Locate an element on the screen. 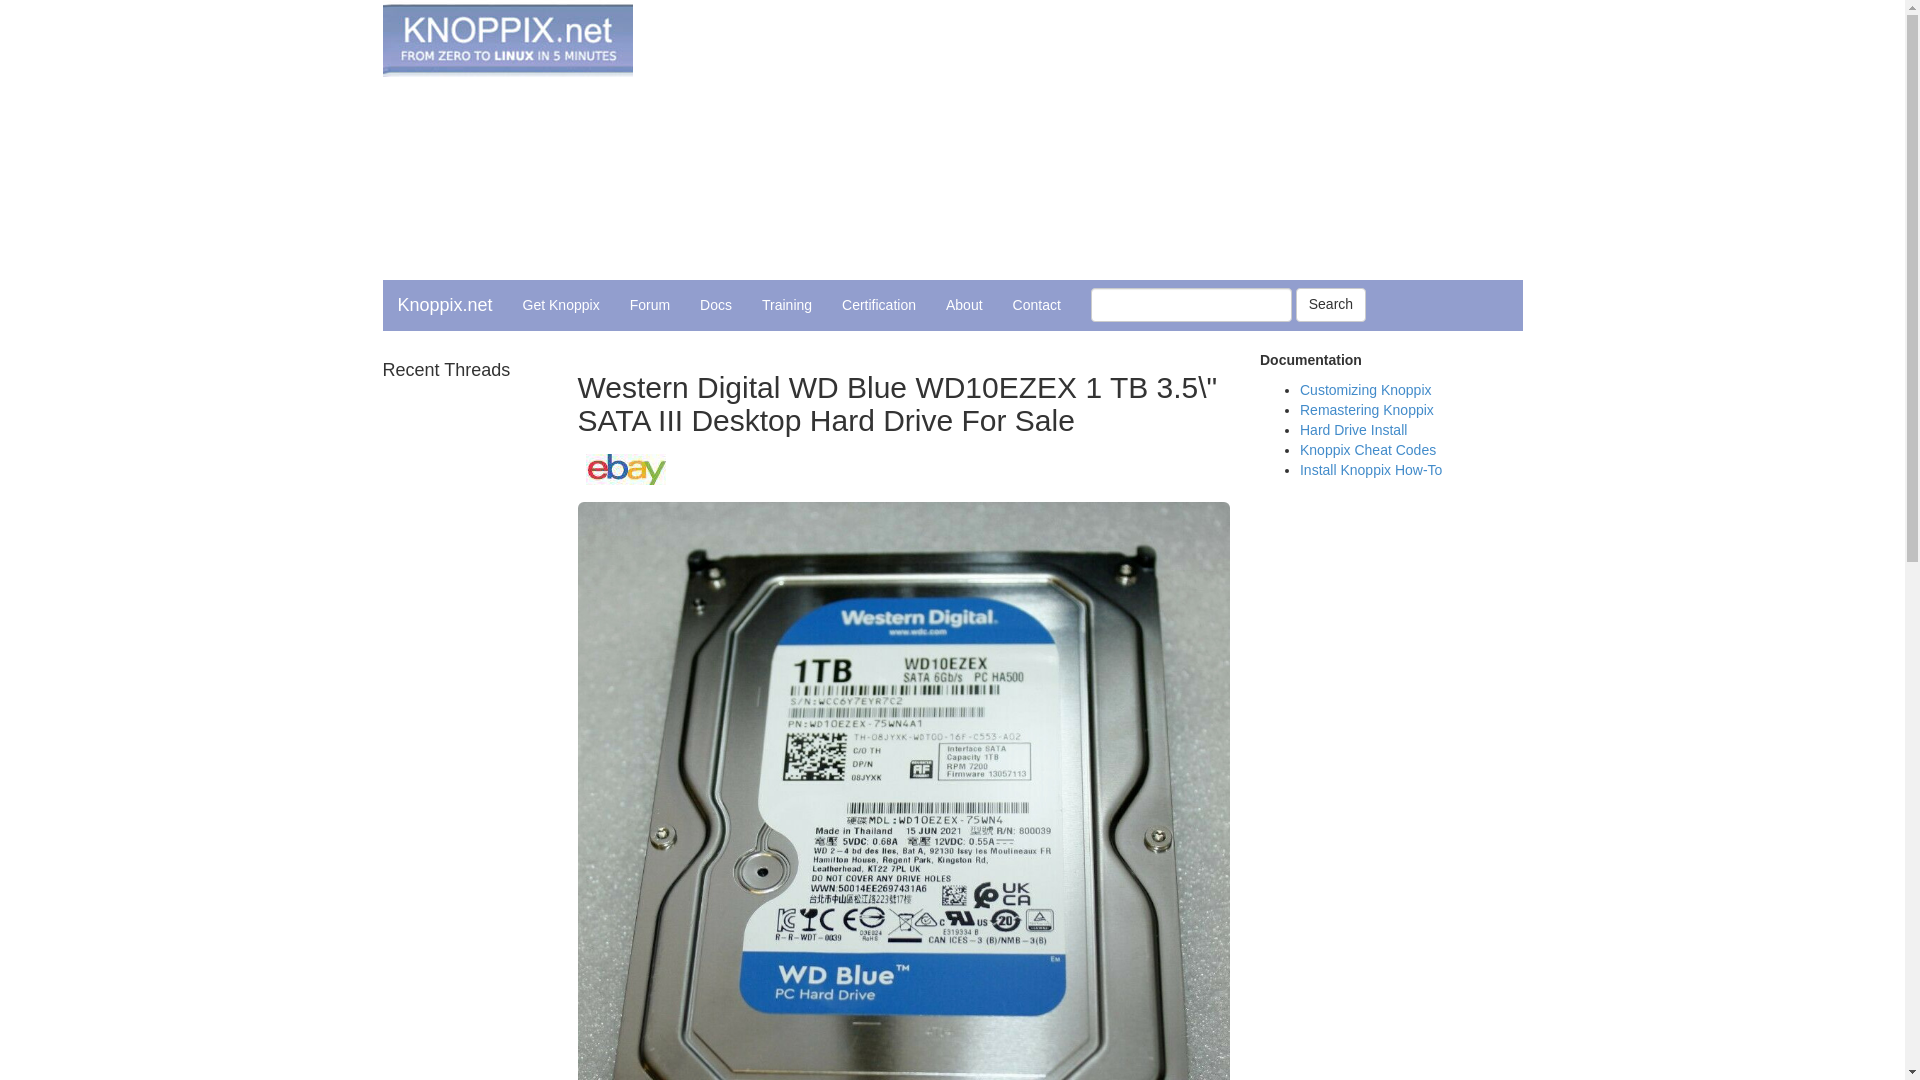 The height and width of the screenshot is (1080, 1920). Forum is located at coordinates (650, 304).